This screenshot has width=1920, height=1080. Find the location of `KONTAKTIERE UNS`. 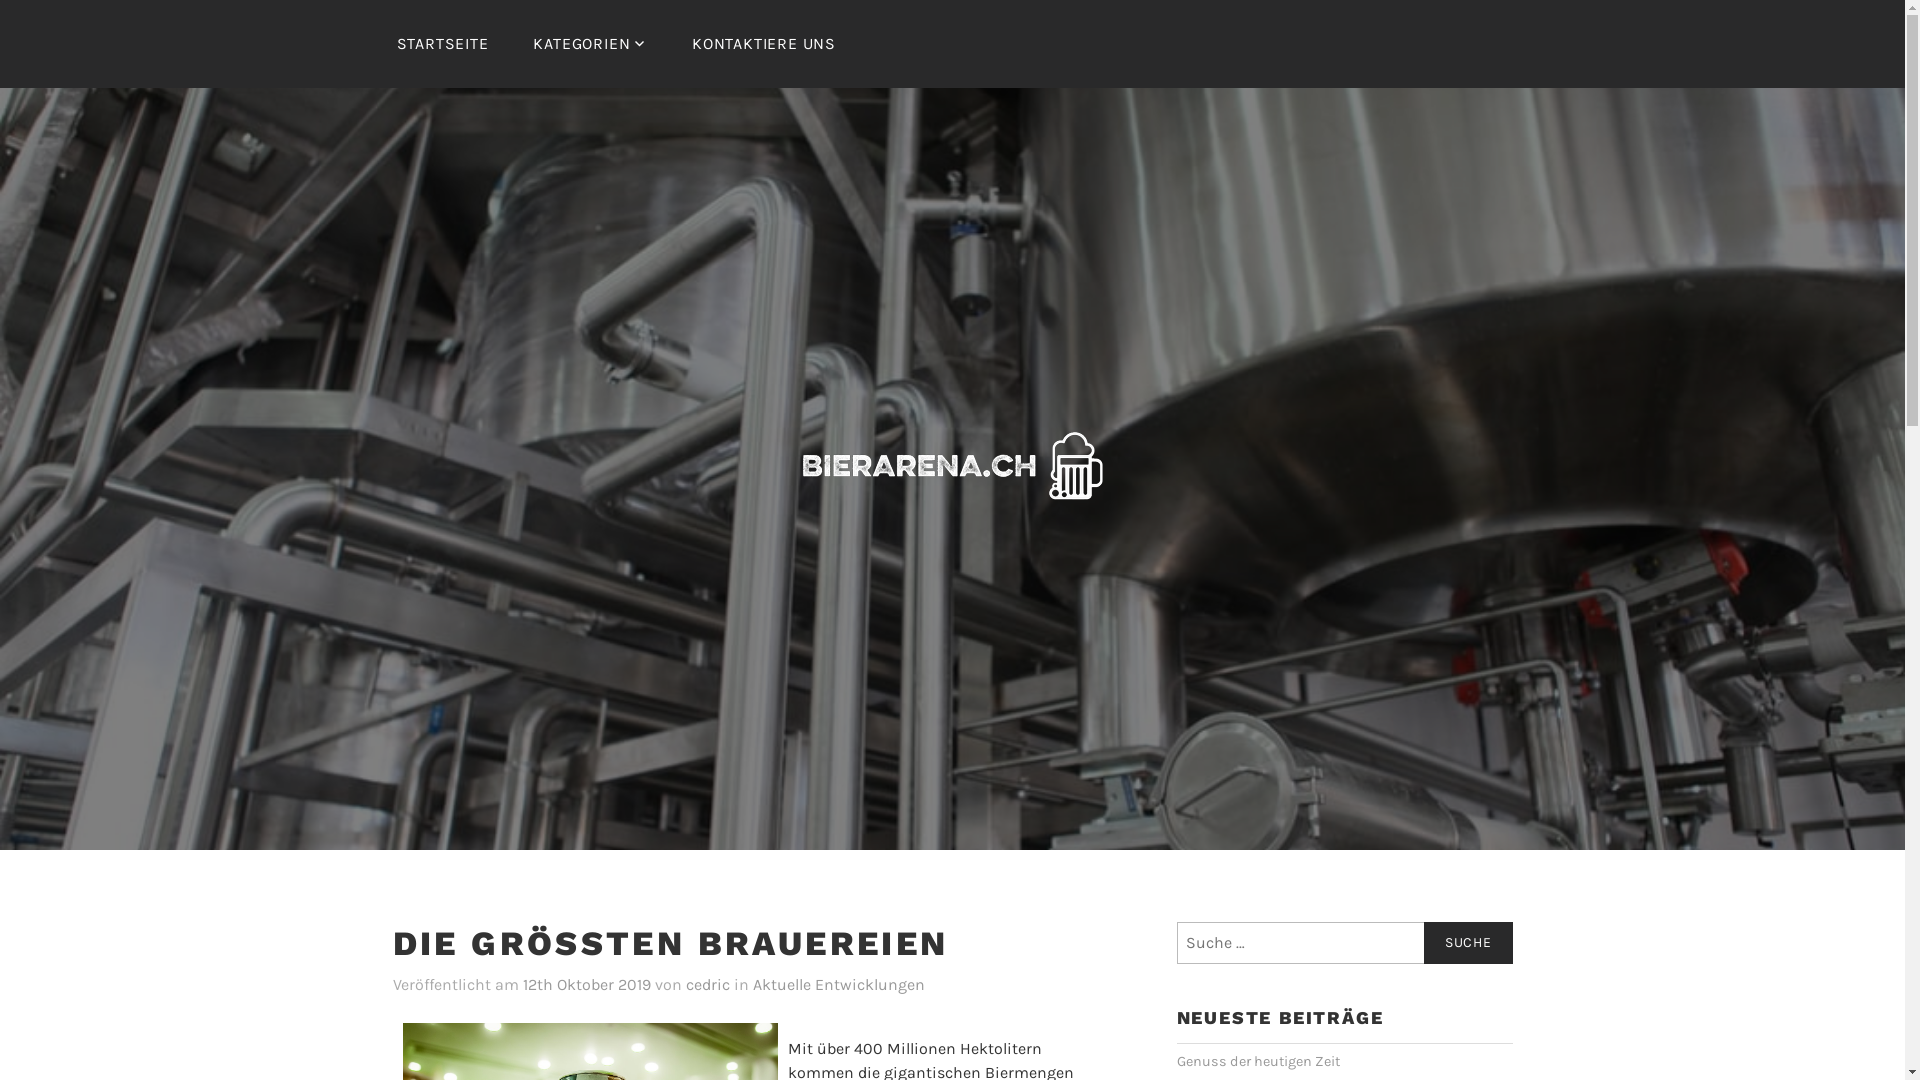

KONTAKTIERE UNS is located at coordinates (764, 44).